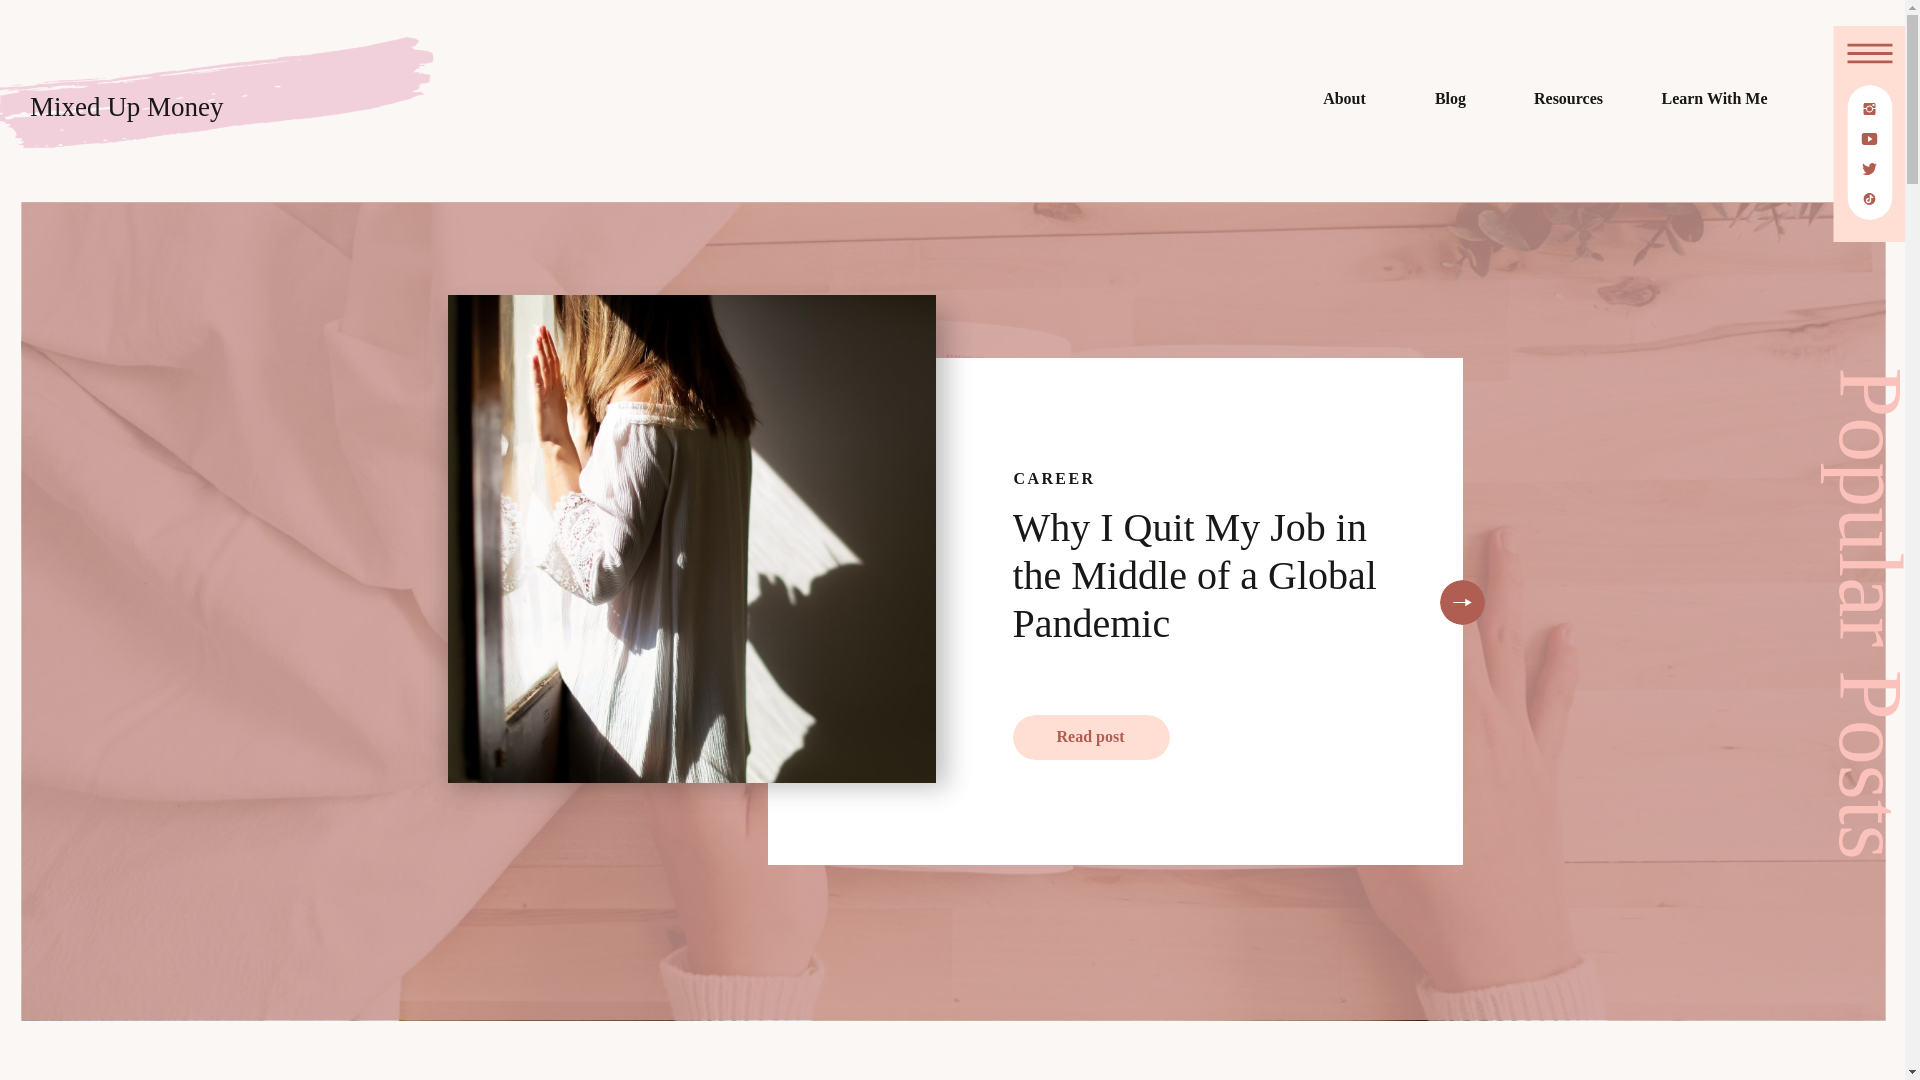 This screenshot has width=1920, height=1080. I want to click on Mixed Up Money, so click(181, 115).